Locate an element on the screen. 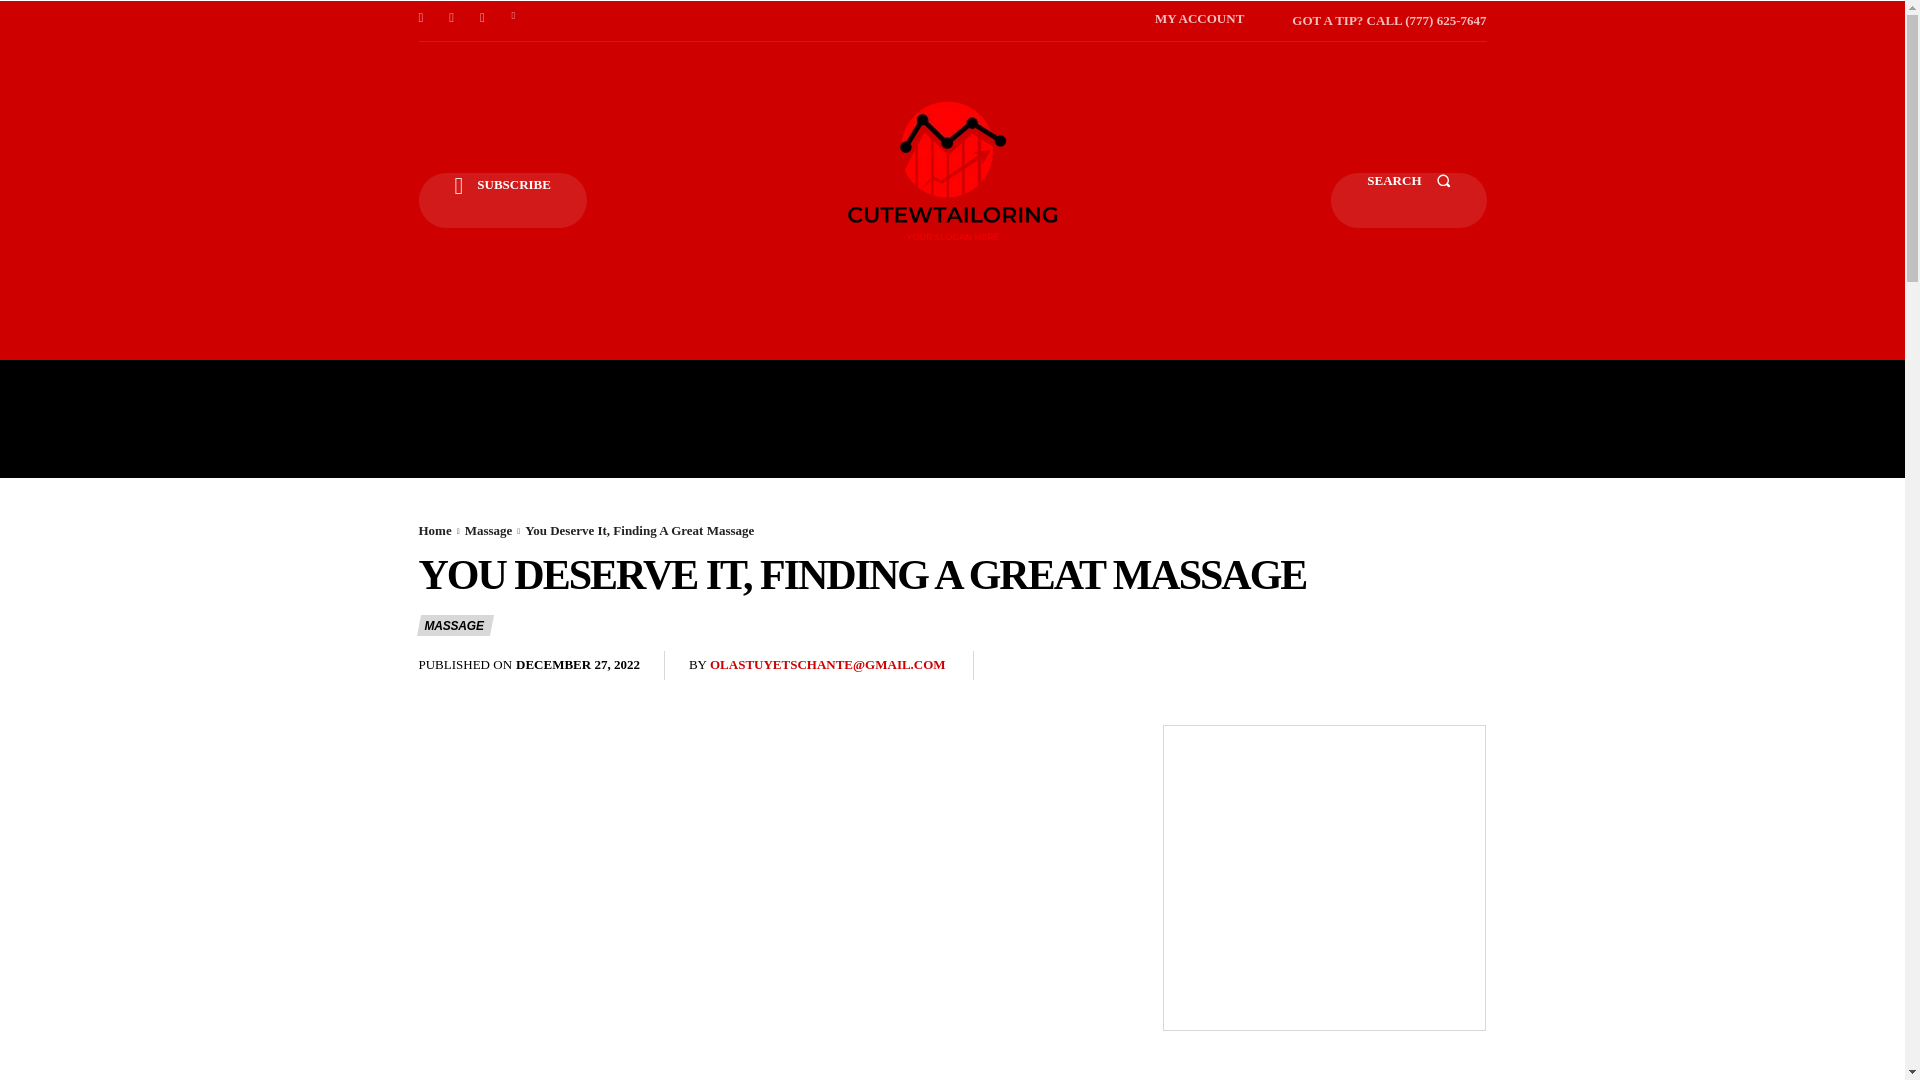 The image size is (1920, 1080). View all posts in Massage is located at coordinates (488, 530).